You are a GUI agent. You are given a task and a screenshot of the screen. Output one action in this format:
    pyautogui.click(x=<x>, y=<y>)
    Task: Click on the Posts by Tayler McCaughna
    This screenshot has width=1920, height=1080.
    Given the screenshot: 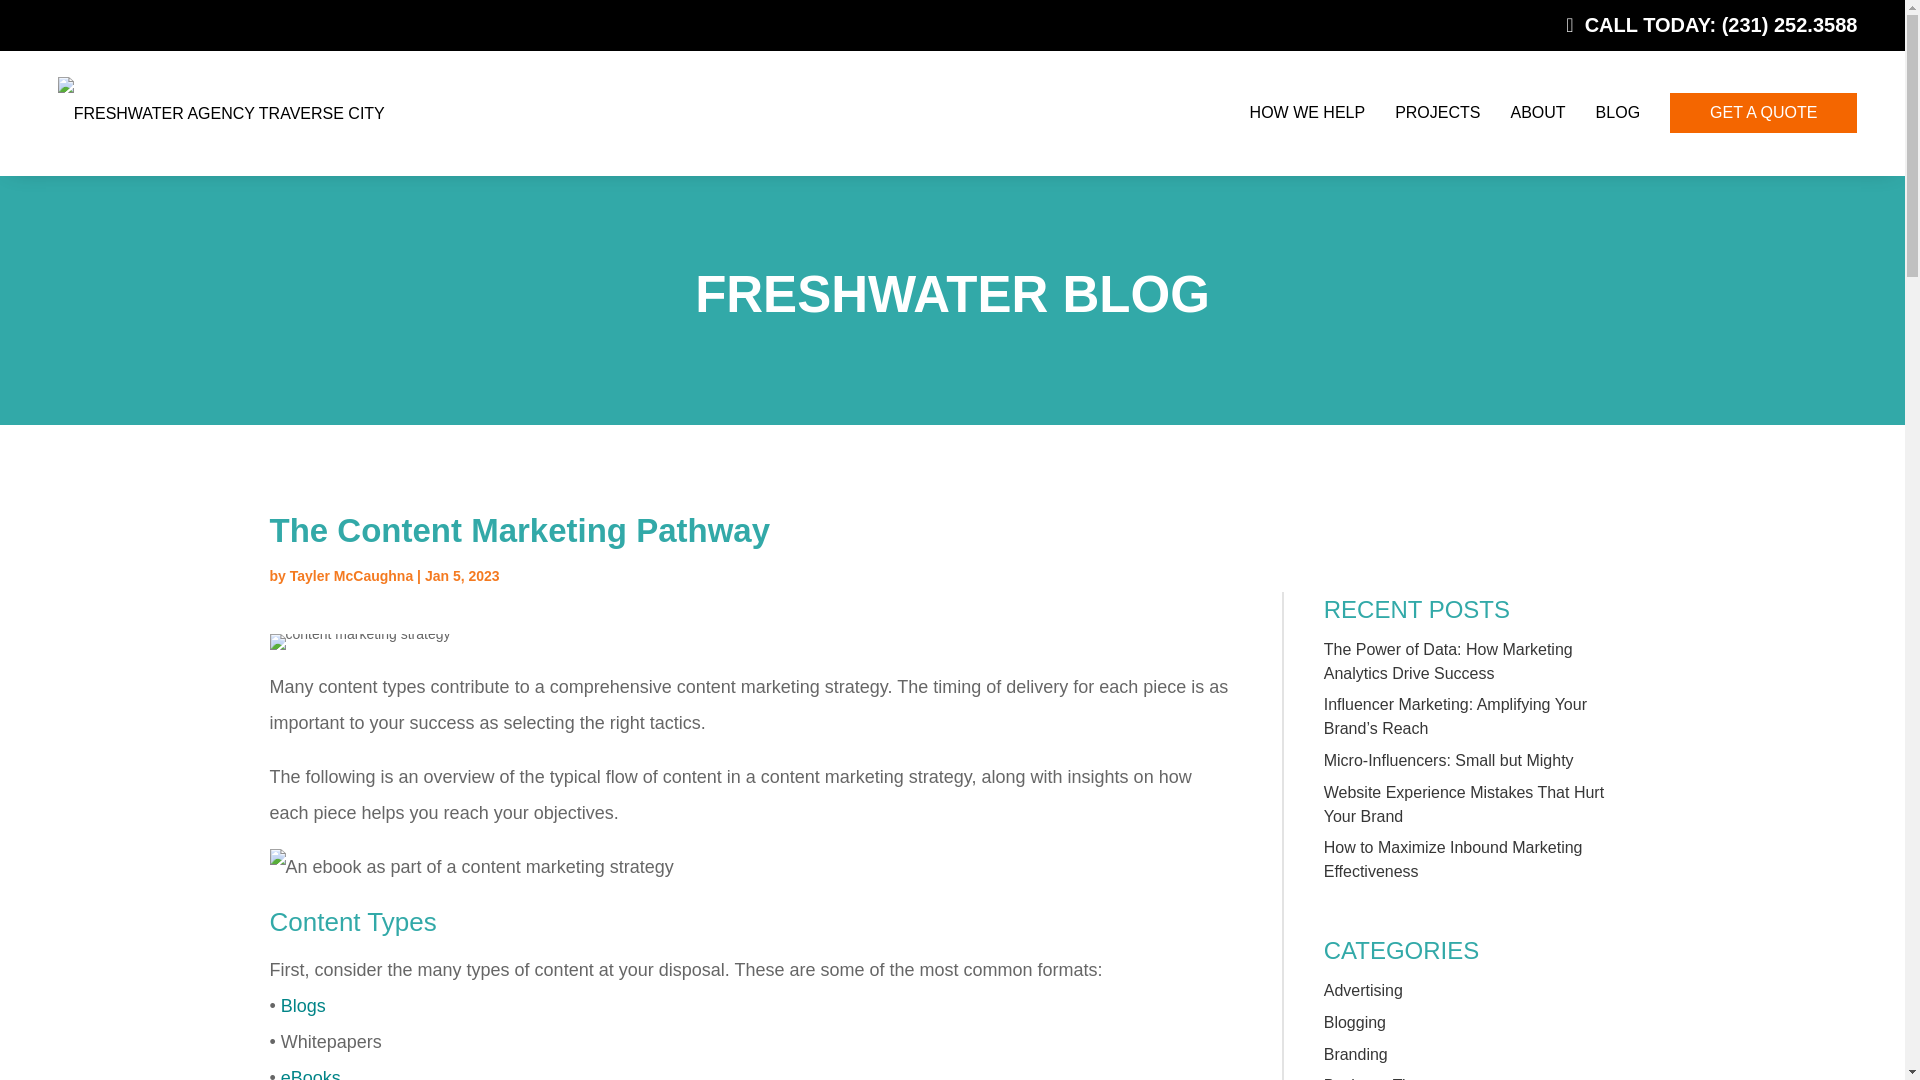 What is the action you would take?
    pyautogui.click(x=350, y=576)
    